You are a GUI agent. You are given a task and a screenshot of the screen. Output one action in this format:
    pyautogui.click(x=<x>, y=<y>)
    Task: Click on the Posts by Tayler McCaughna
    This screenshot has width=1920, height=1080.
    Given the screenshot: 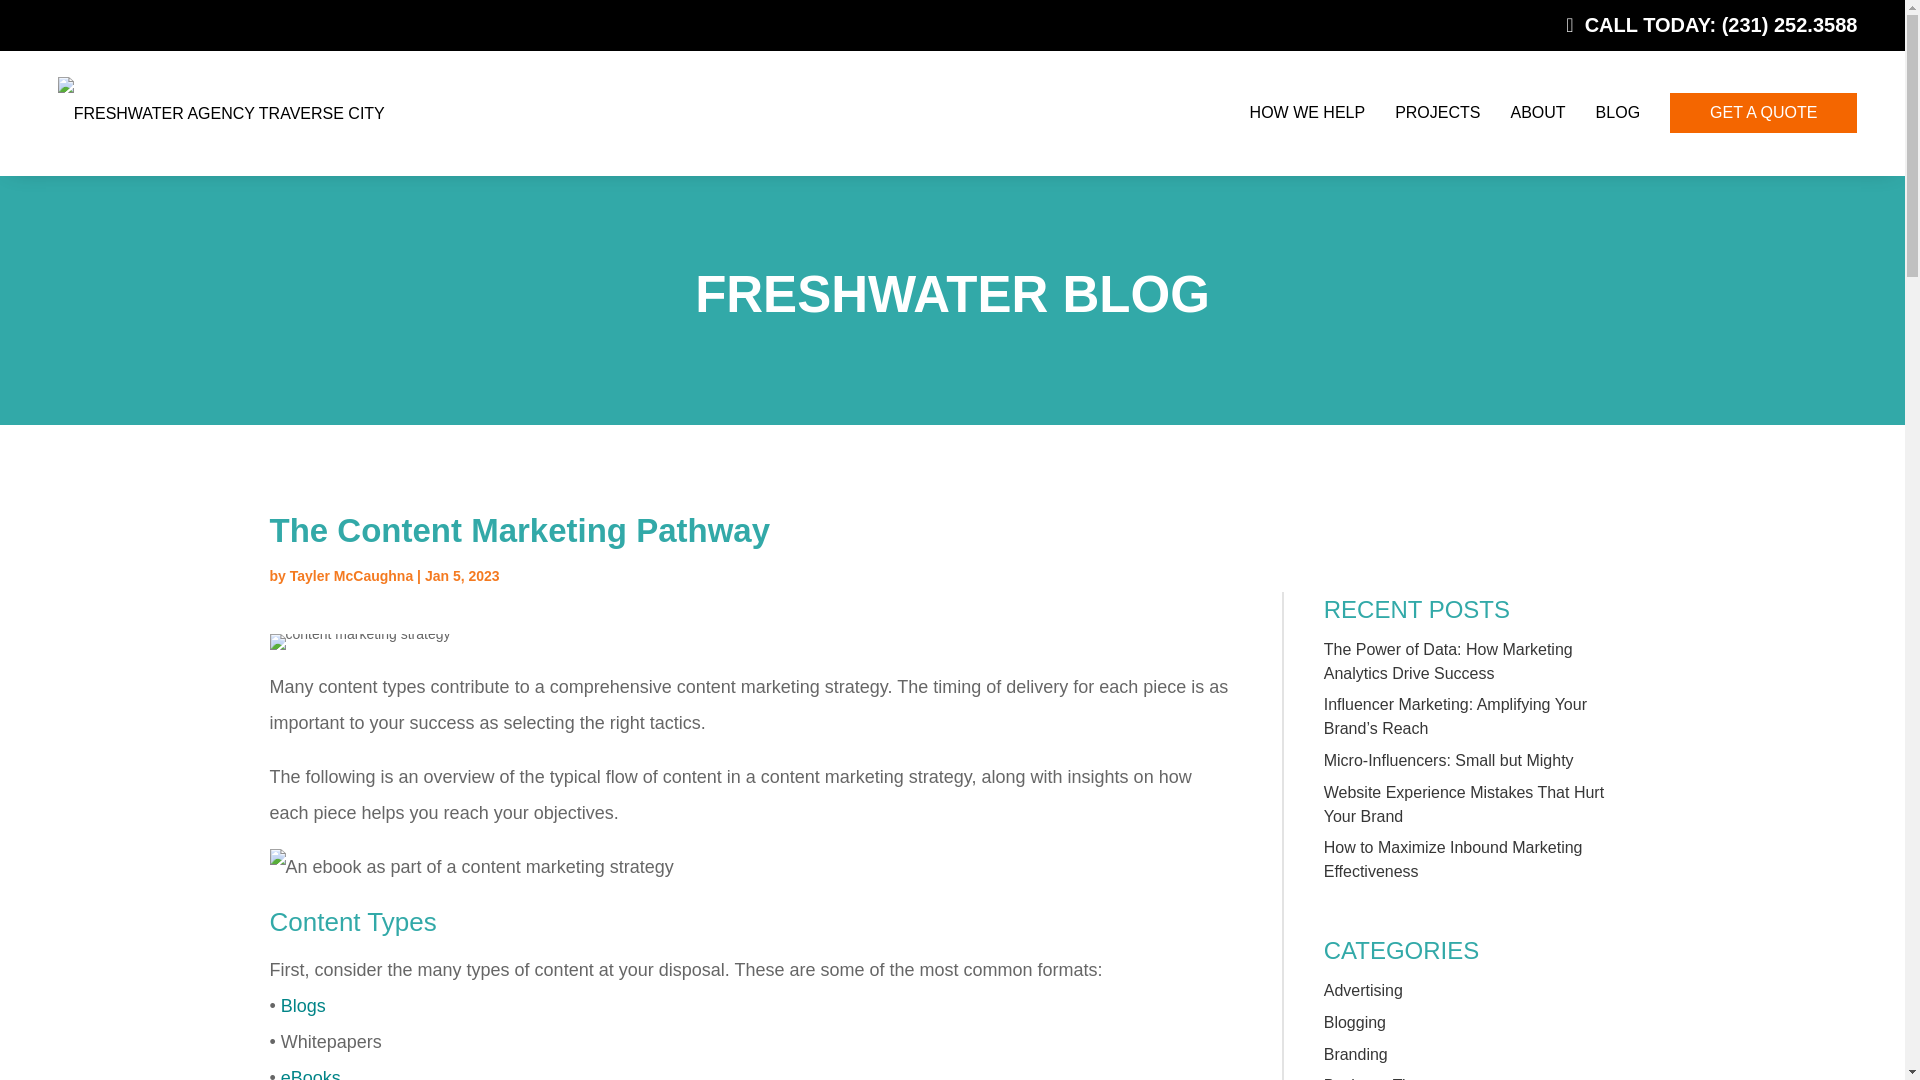 What is the action you would take?
    pyautogui.click(x=350, y=576)
    